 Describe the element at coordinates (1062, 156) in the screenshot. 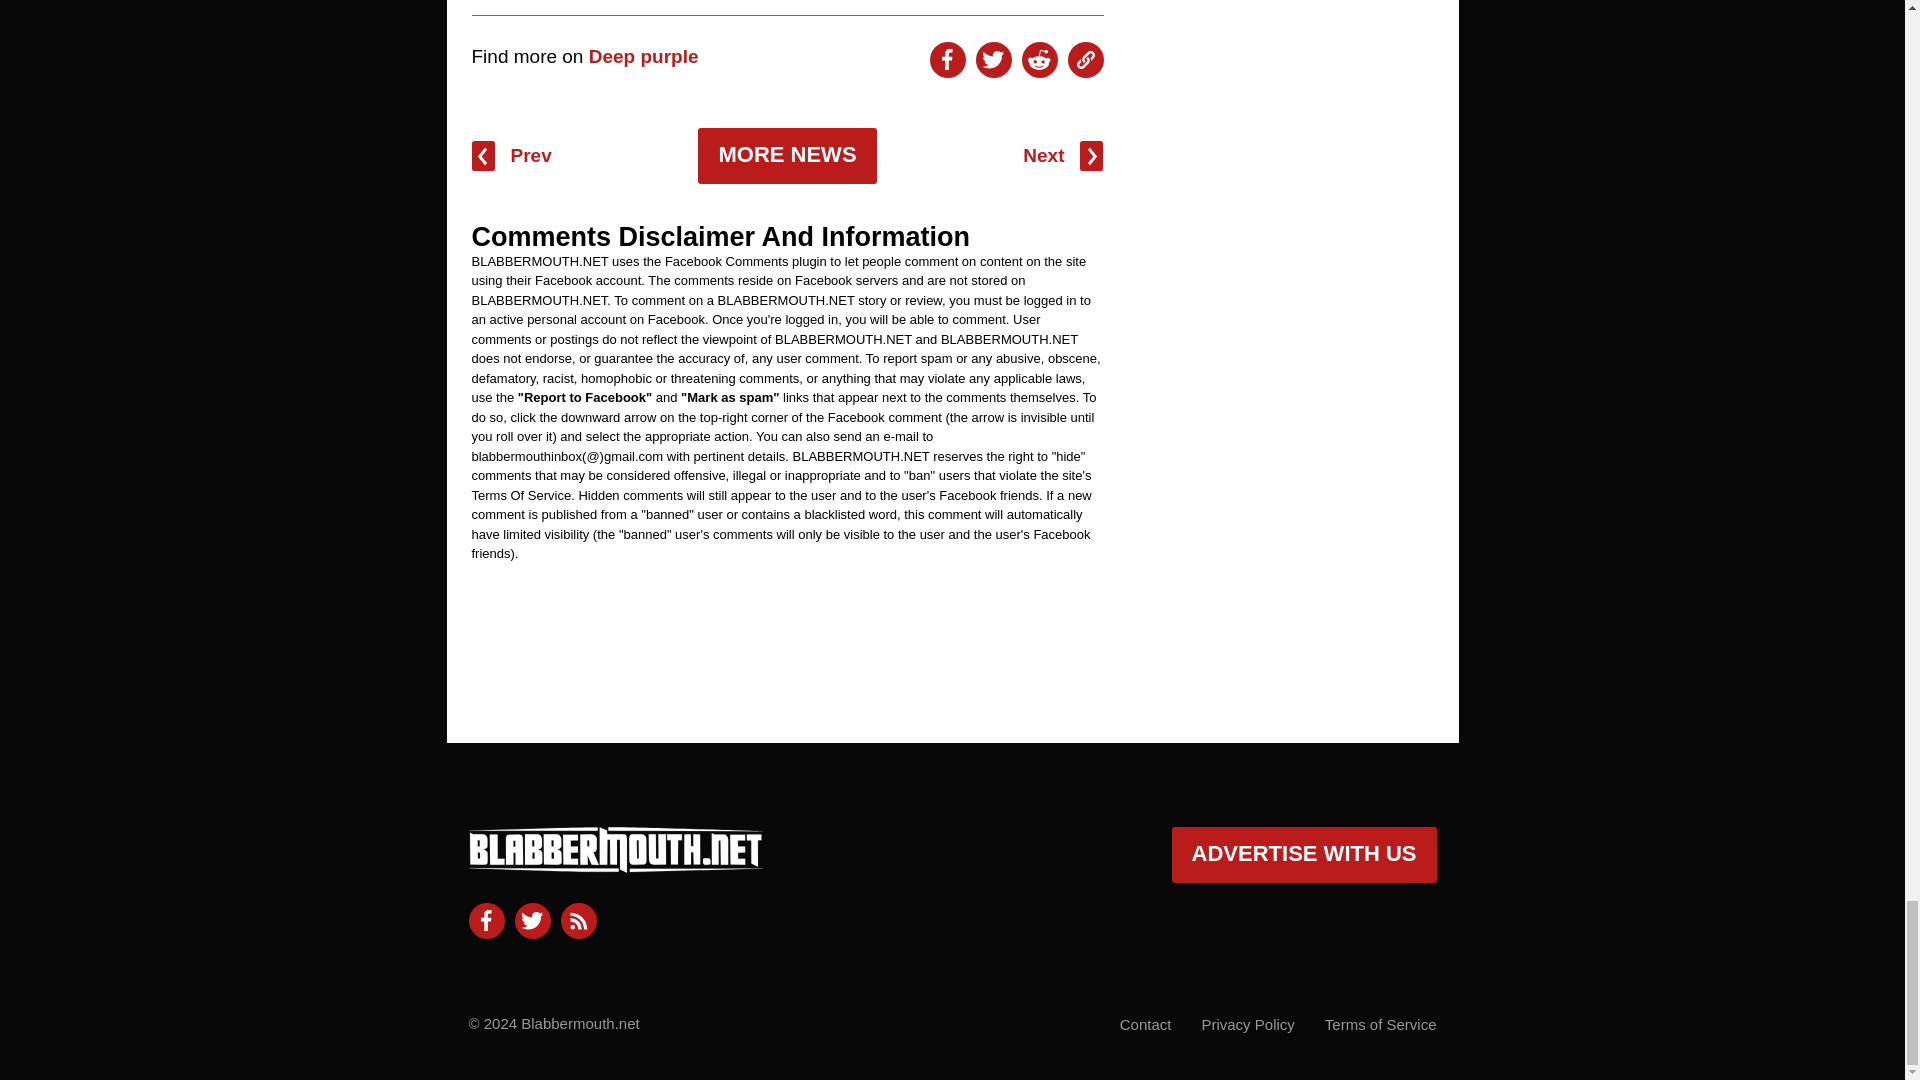

I see `Next` at that location.